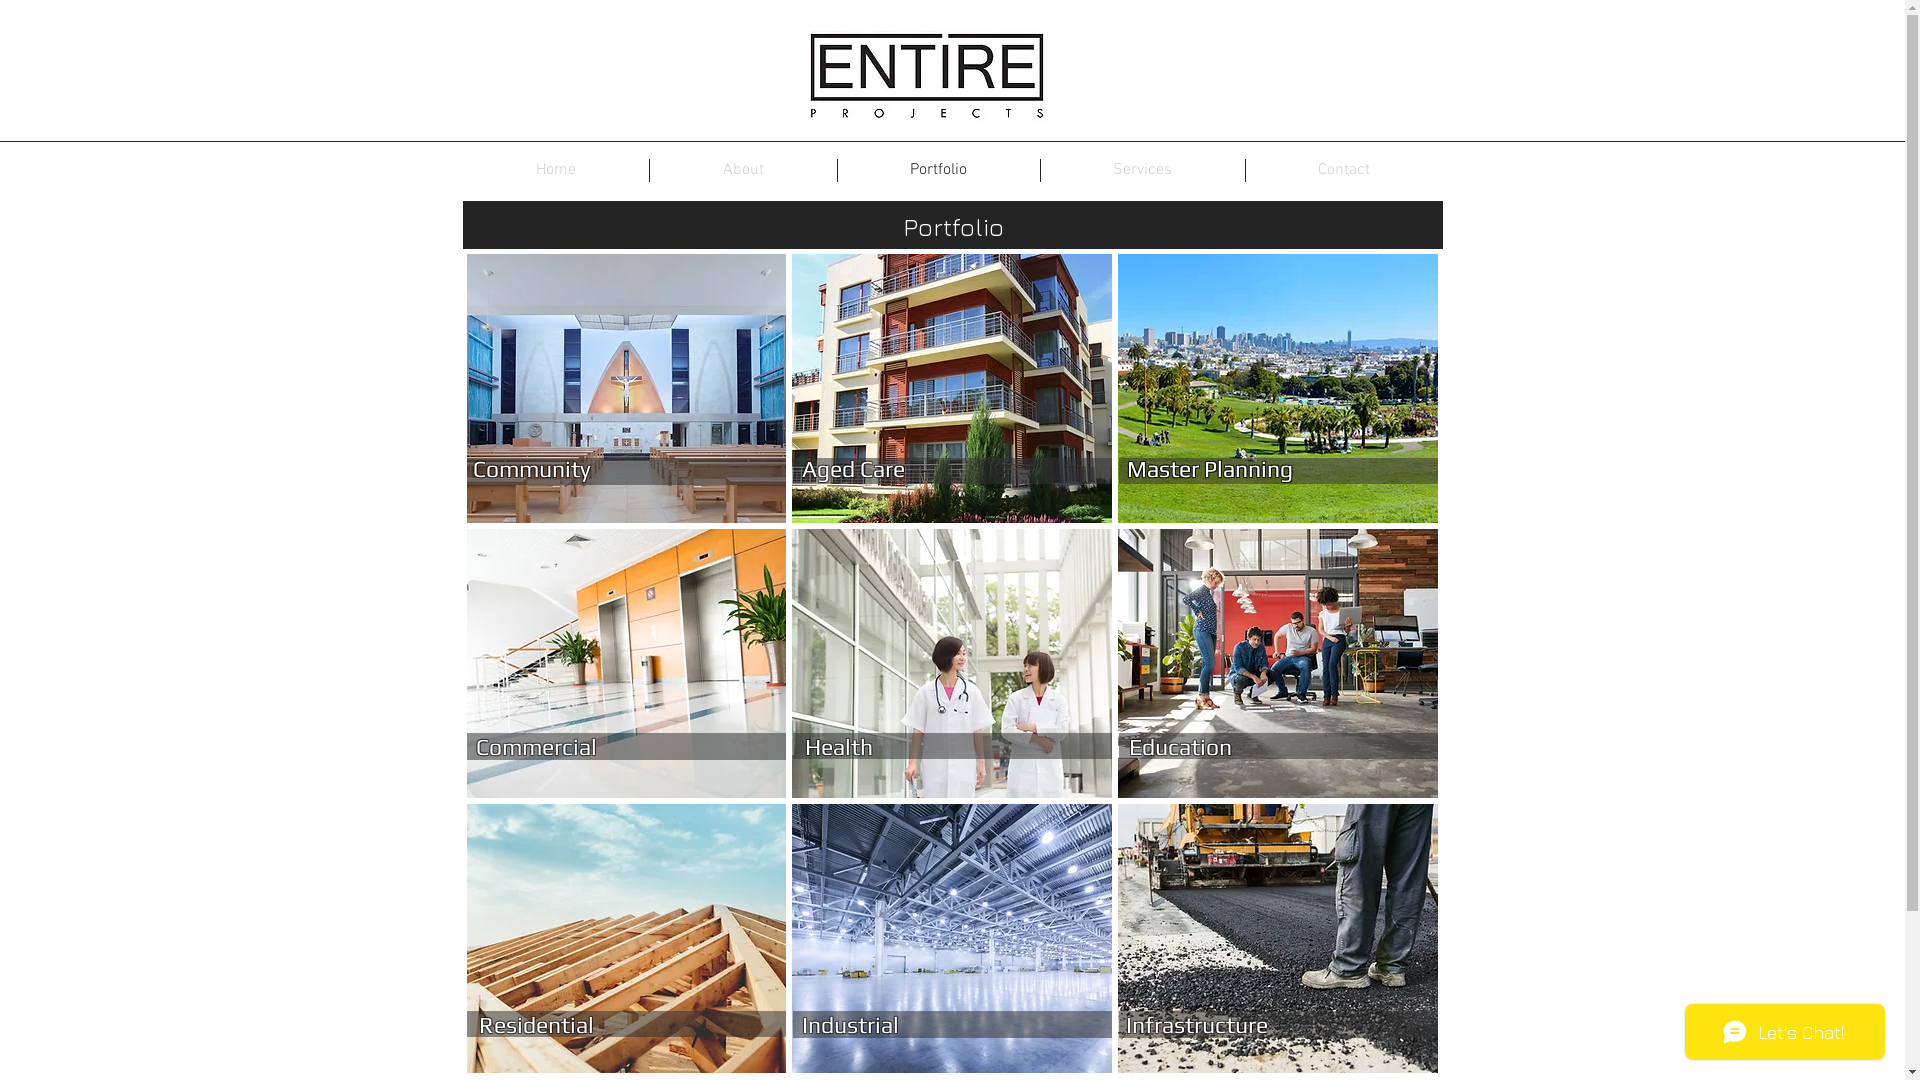 This screenshot has width=1920, height=1080. I want to click on Contact, so click(1344, 170).